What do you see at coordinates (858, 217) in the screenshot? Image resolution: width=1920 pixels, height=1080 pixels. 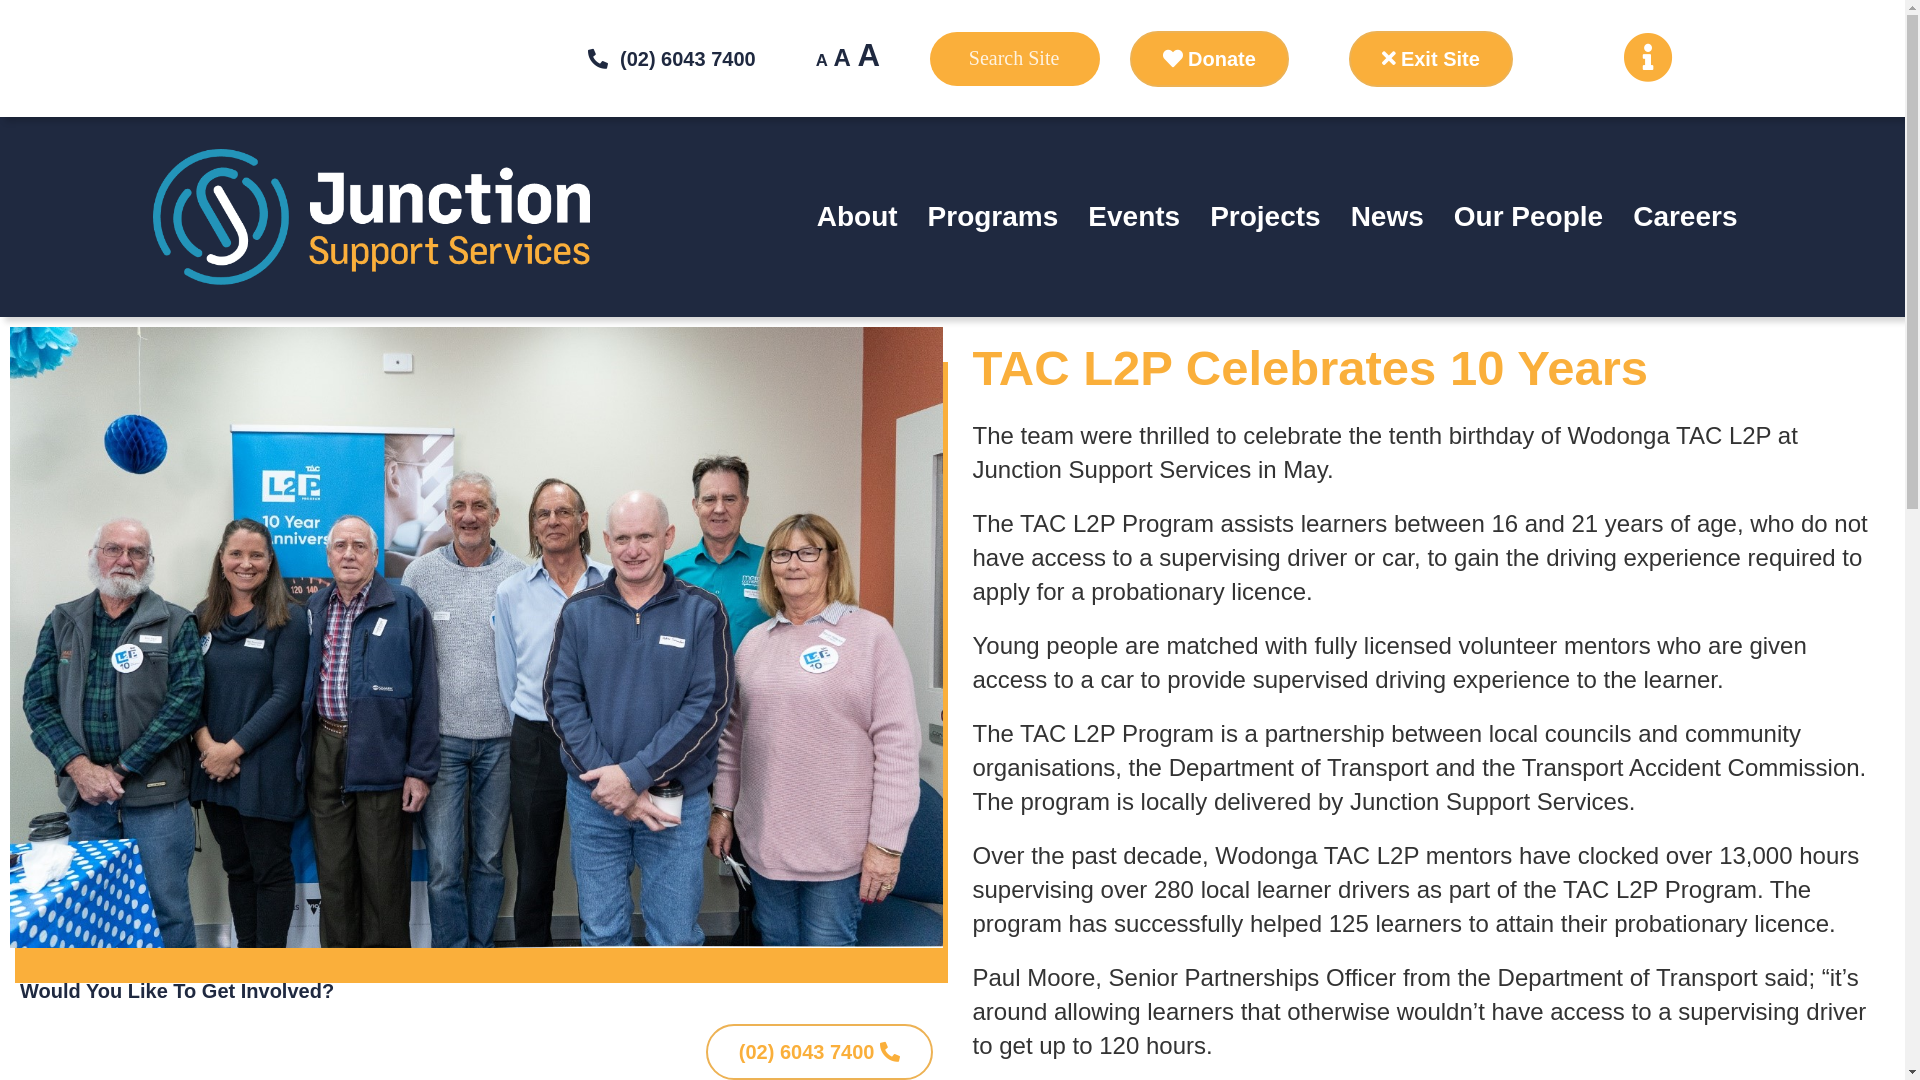 I see `About` at bounding box center [858, 217].